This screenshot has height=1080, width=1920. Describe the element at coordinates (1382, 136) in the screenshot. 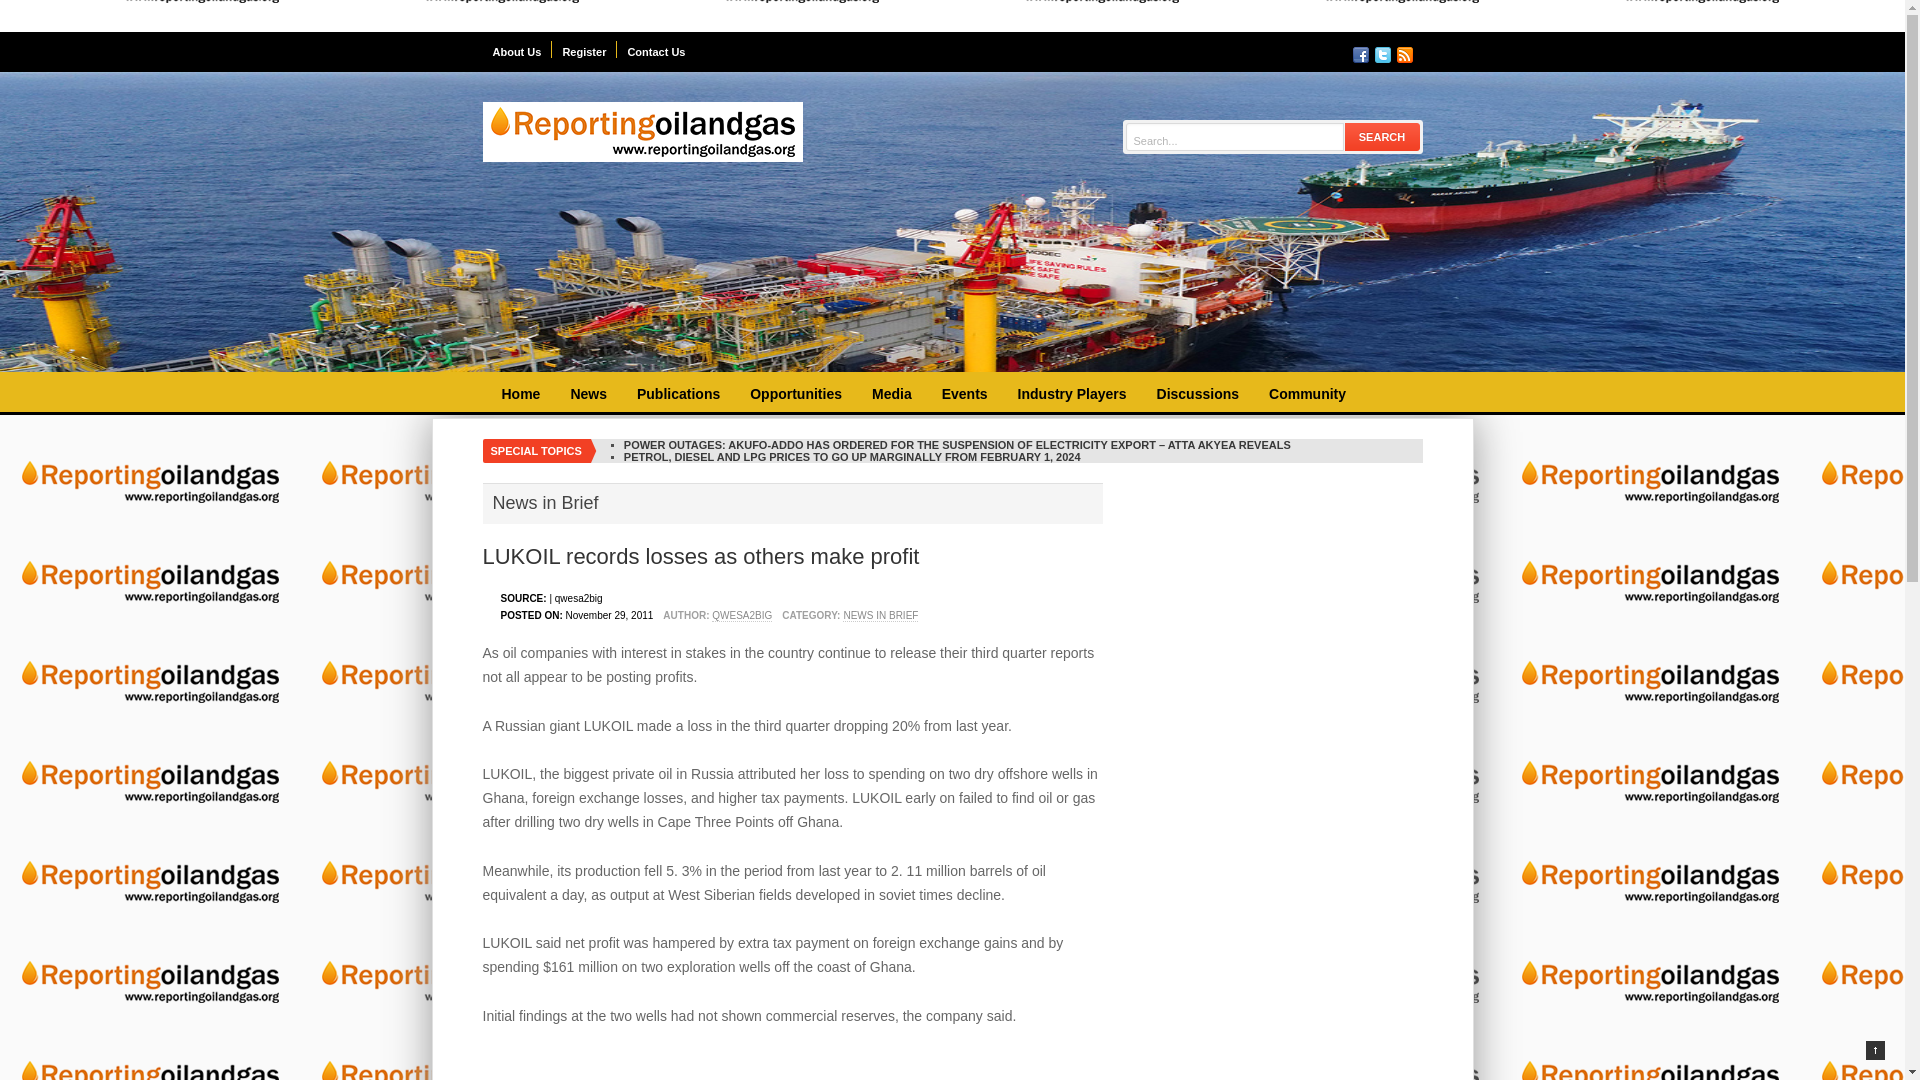

I see `Search` at that location.